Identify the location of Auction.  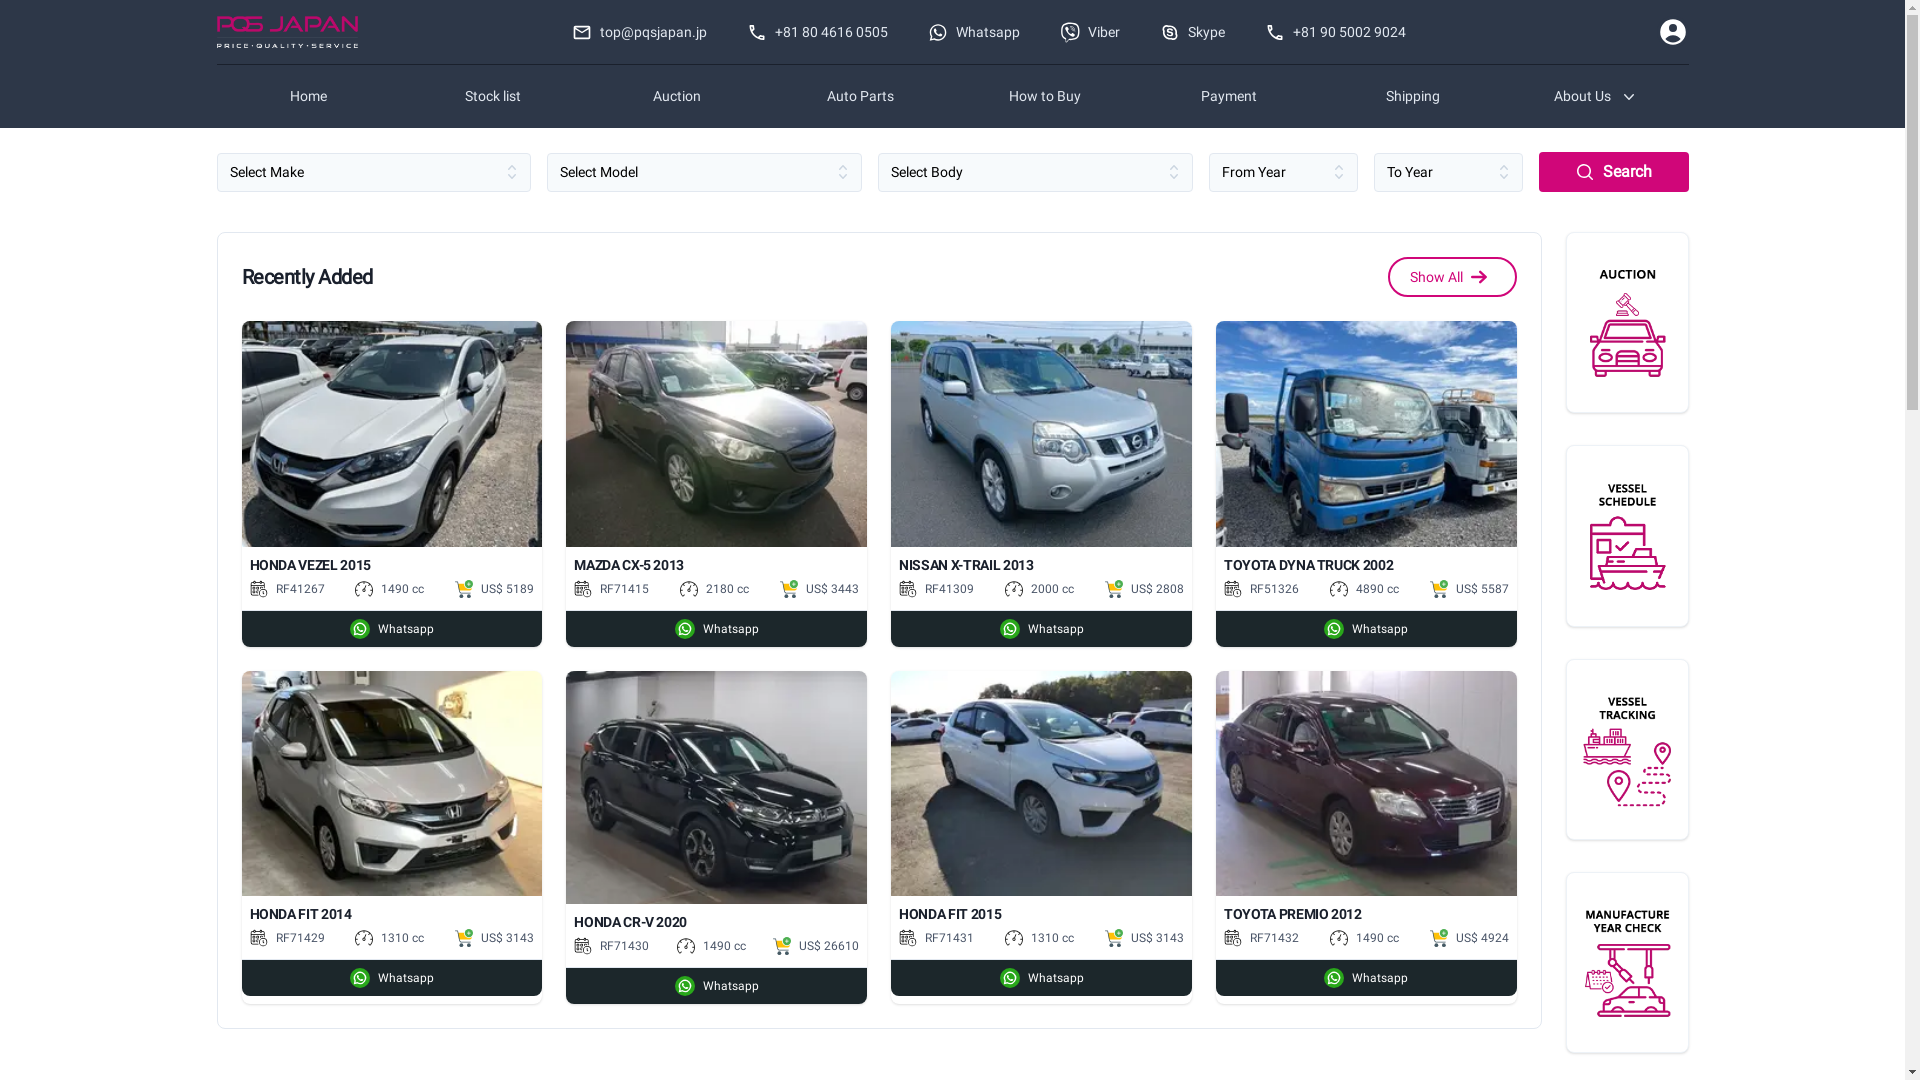
(676, 96).